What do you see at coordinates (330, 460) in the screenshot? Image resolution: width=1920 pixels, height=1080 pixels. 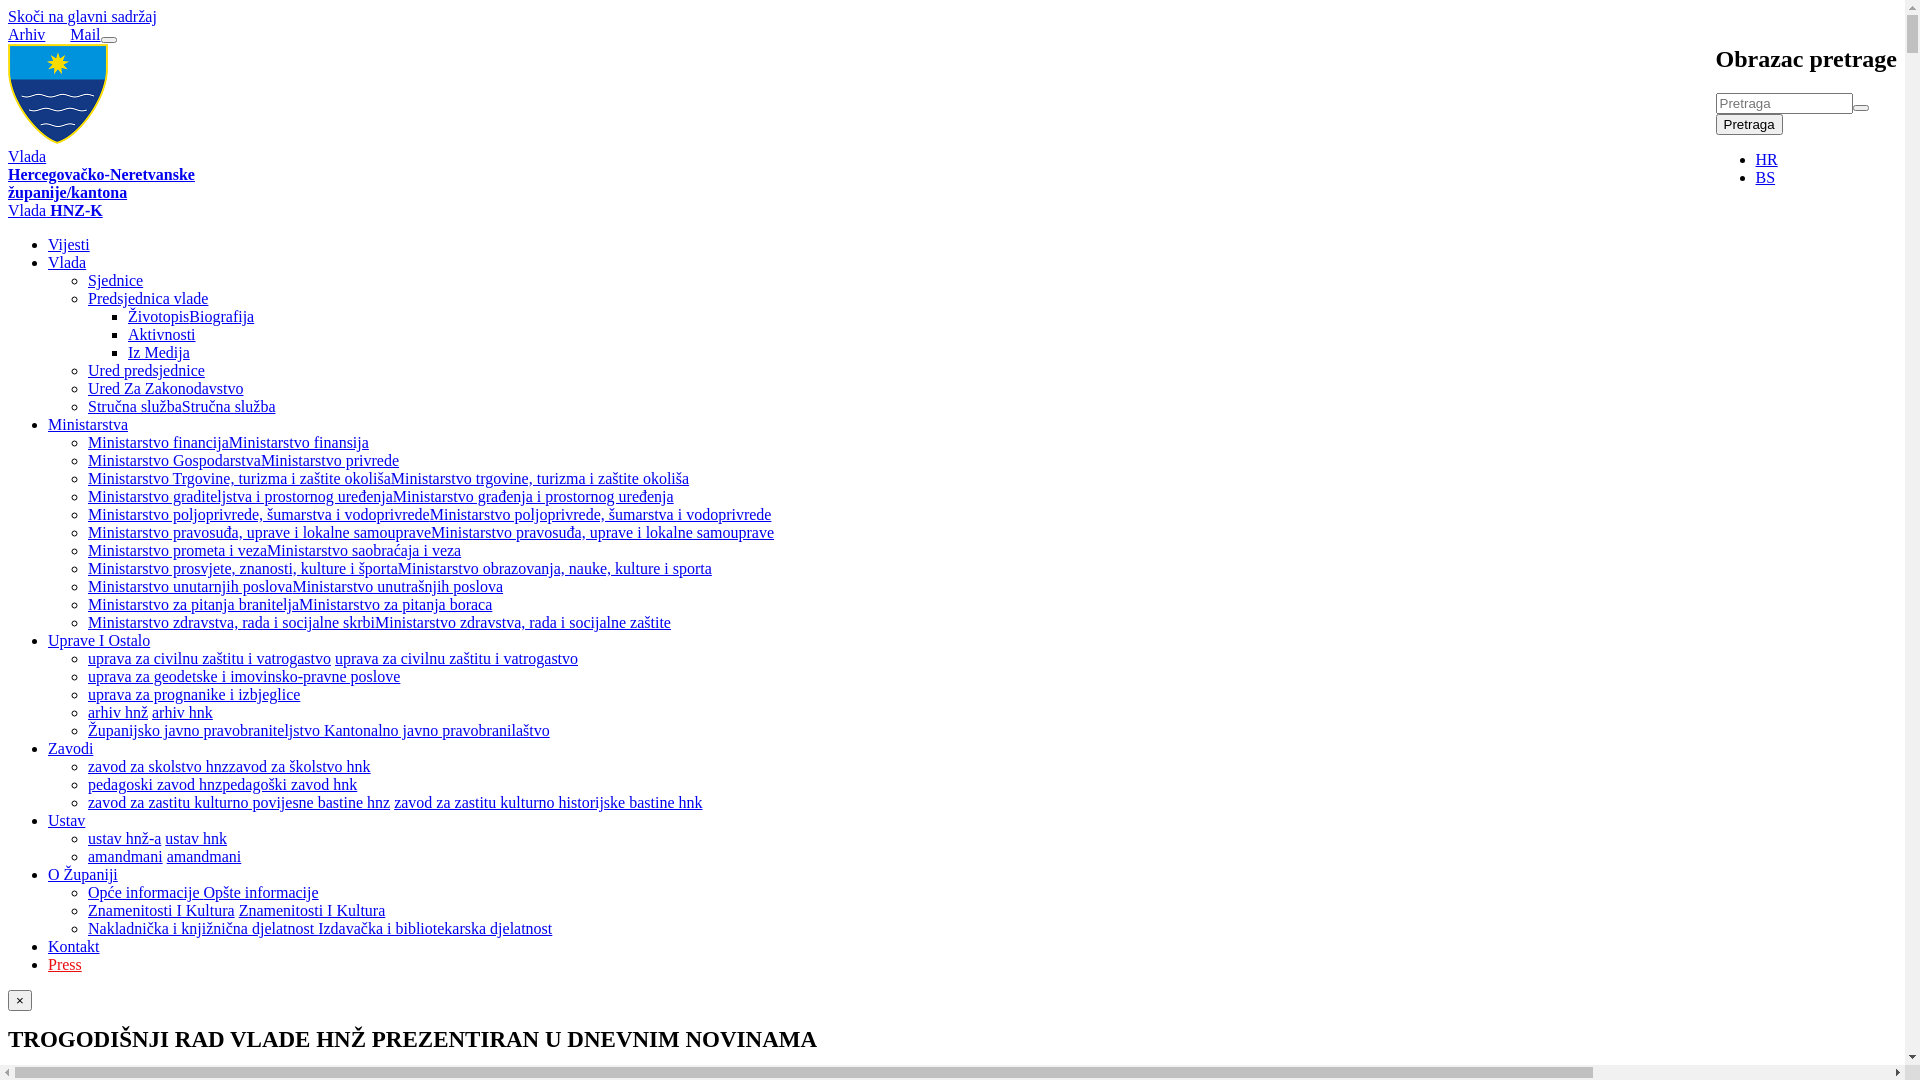 I see `Ministarstvo privrede` at bounding box center [330, 460].